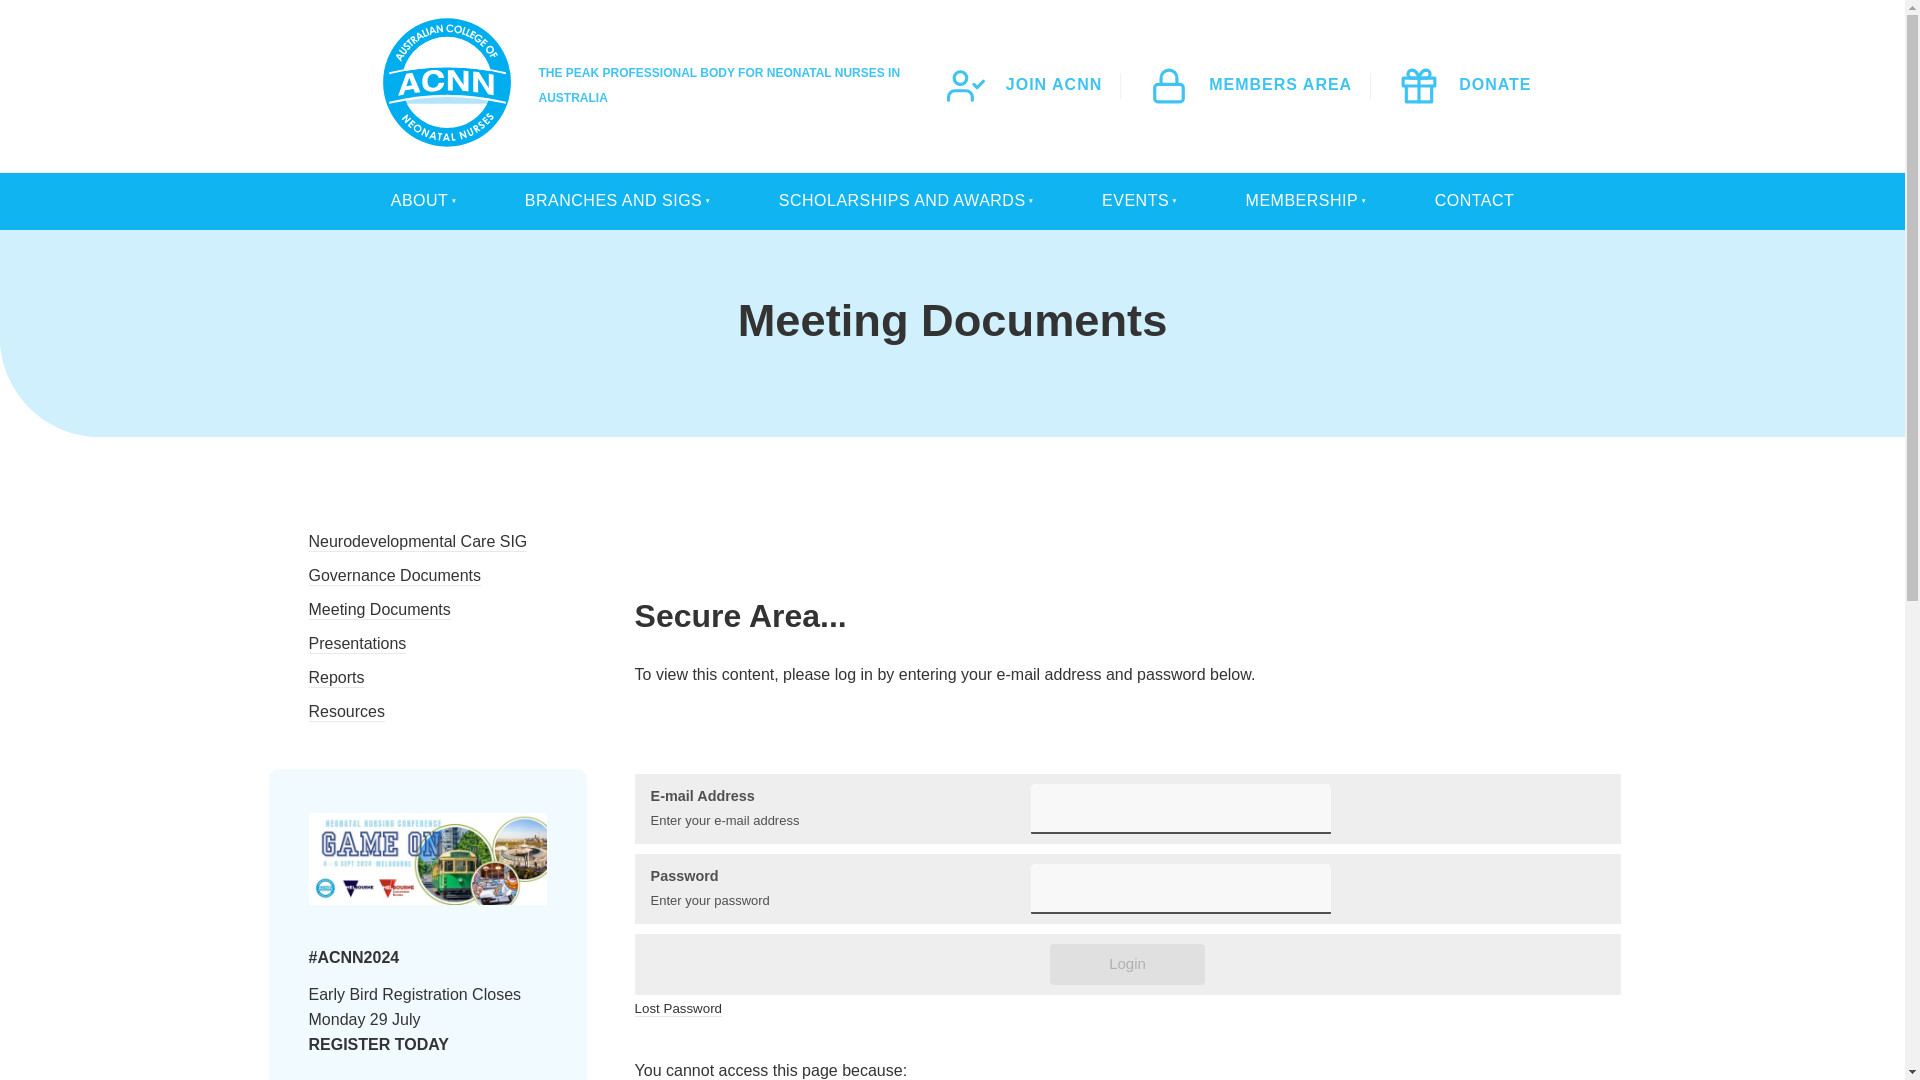 The height and width of the screenshot is (1080, 1920). Describe the element at coordinates (418, 201) in the screenshot. I see `ABOUT` at that location.